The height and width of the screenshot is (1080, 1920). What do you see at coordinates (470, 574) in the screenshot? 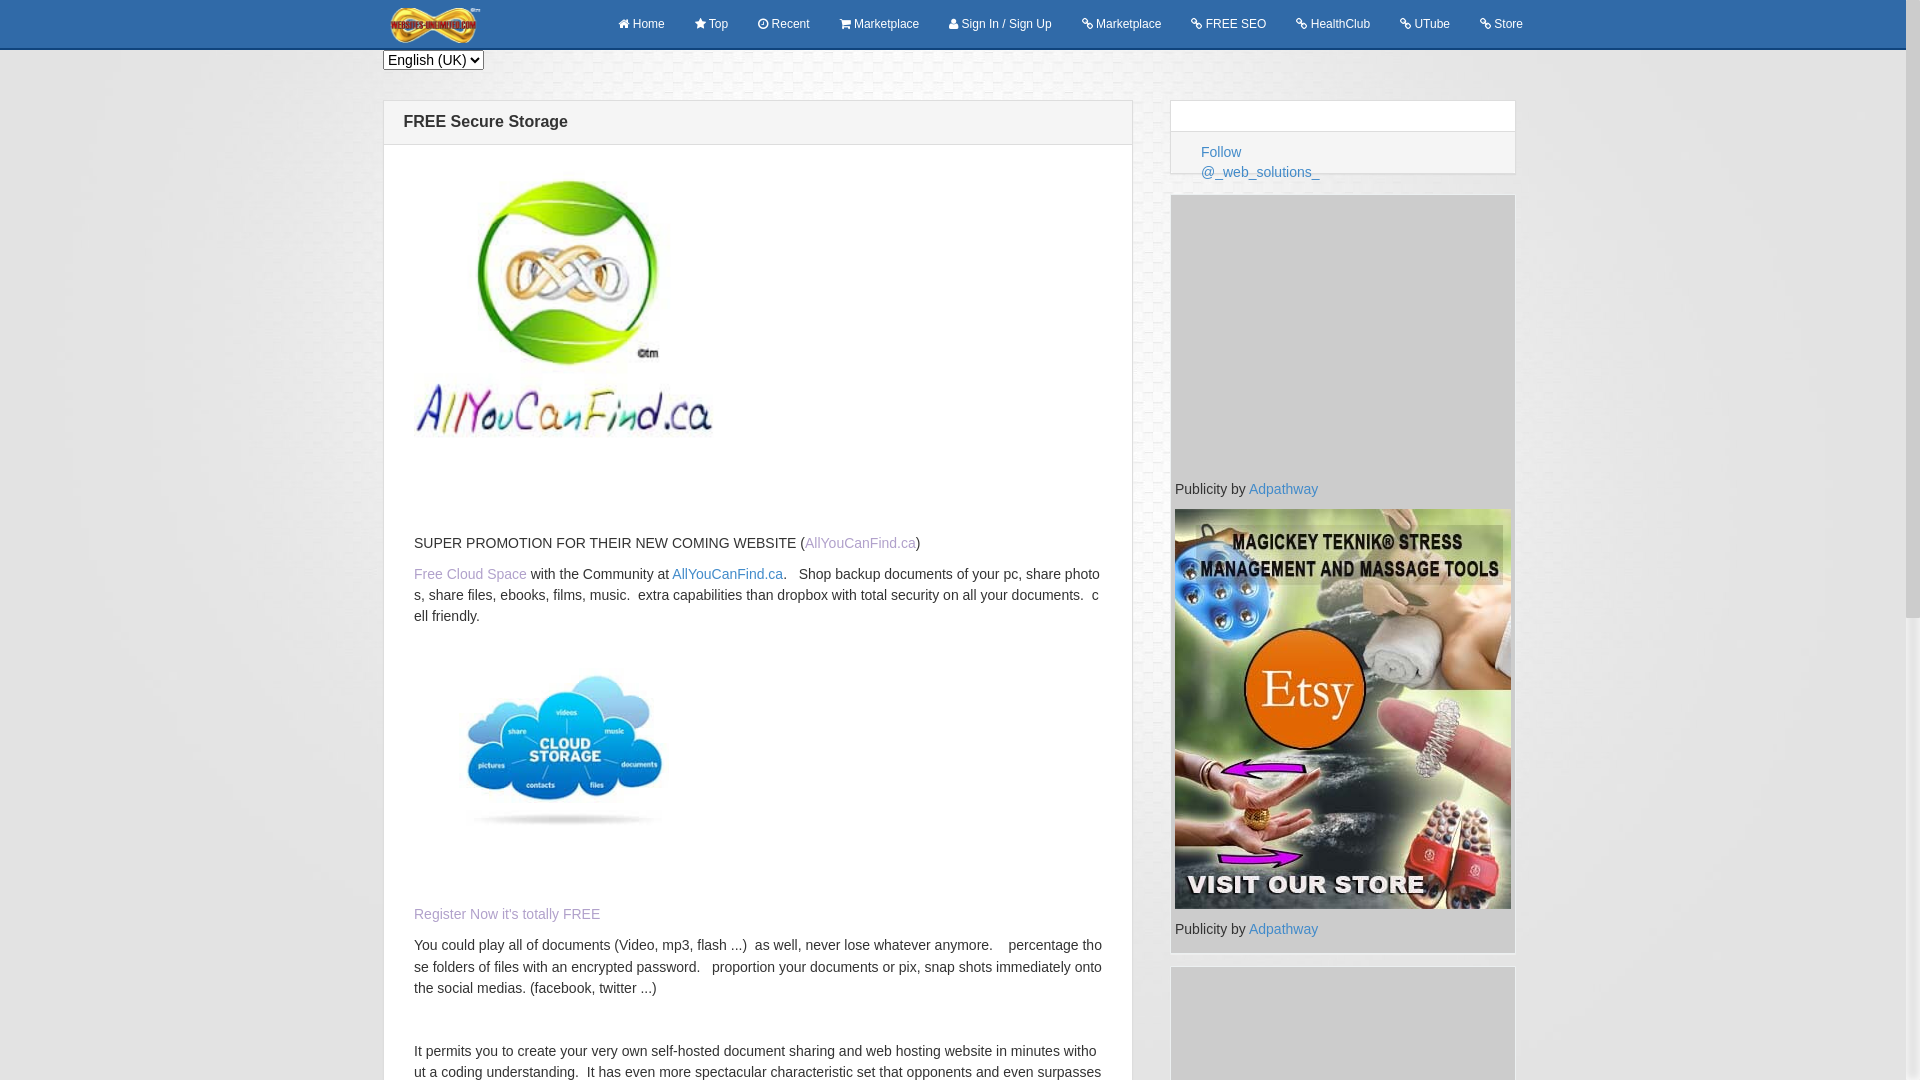
I see `Free Cloud Space` at bounding box center [470, 574].